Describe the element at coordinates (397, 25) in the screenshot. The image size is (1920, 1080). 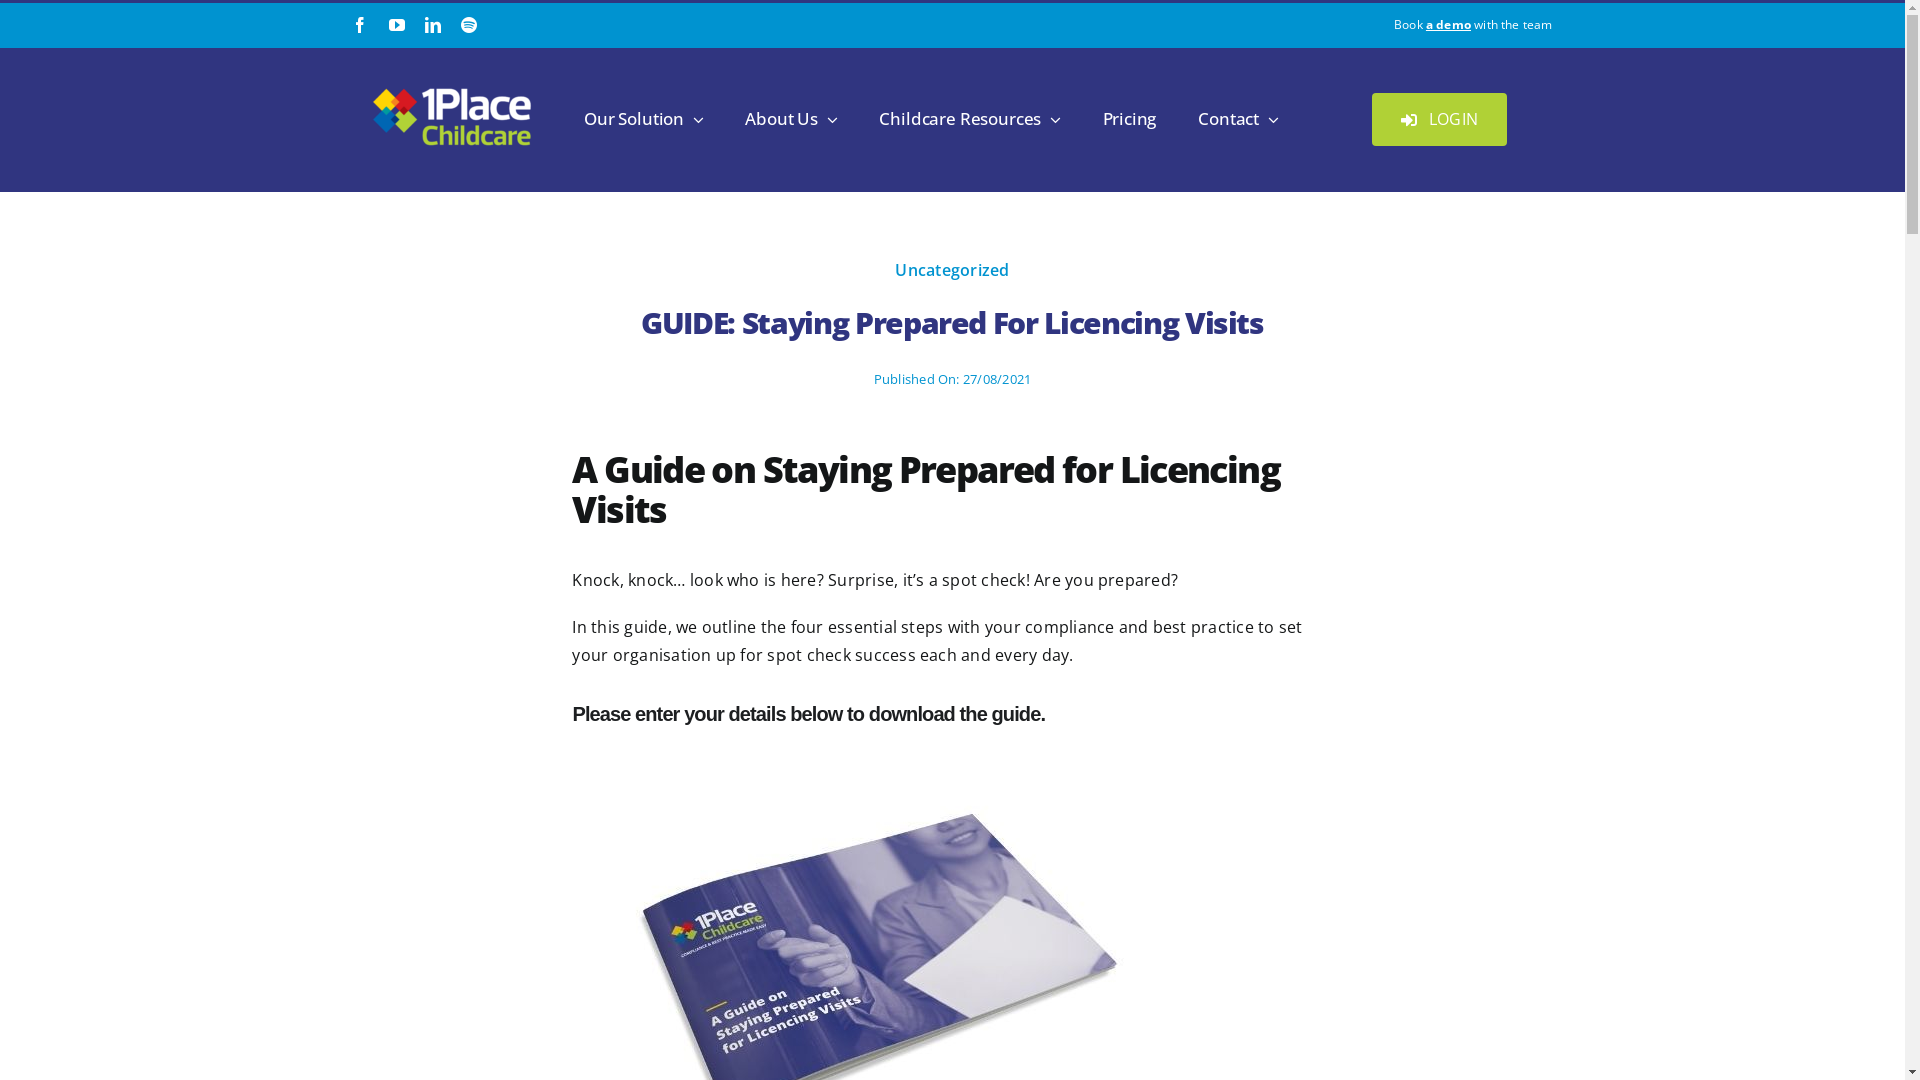
I see `YouTube` at that location.